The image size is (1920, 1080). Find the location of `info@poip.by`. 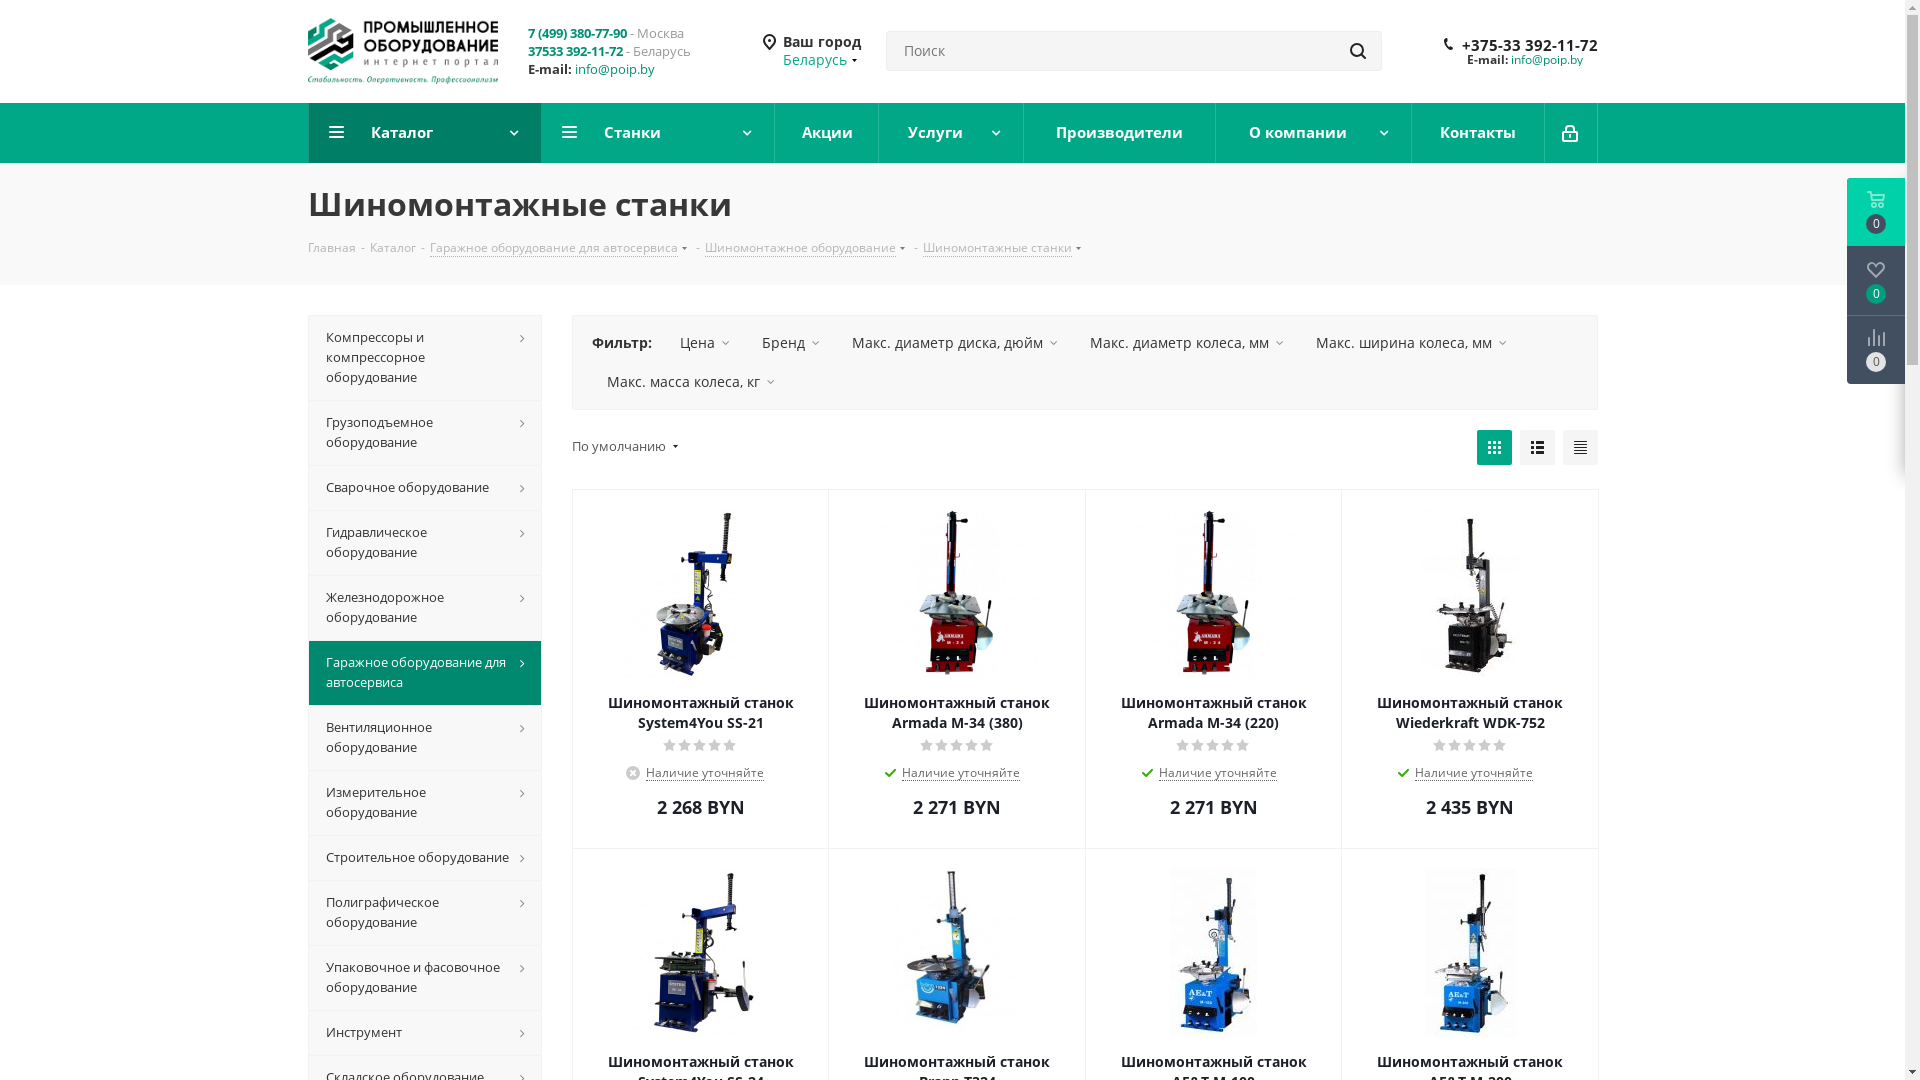

info@poip.by is located at coordinates (614, 68).